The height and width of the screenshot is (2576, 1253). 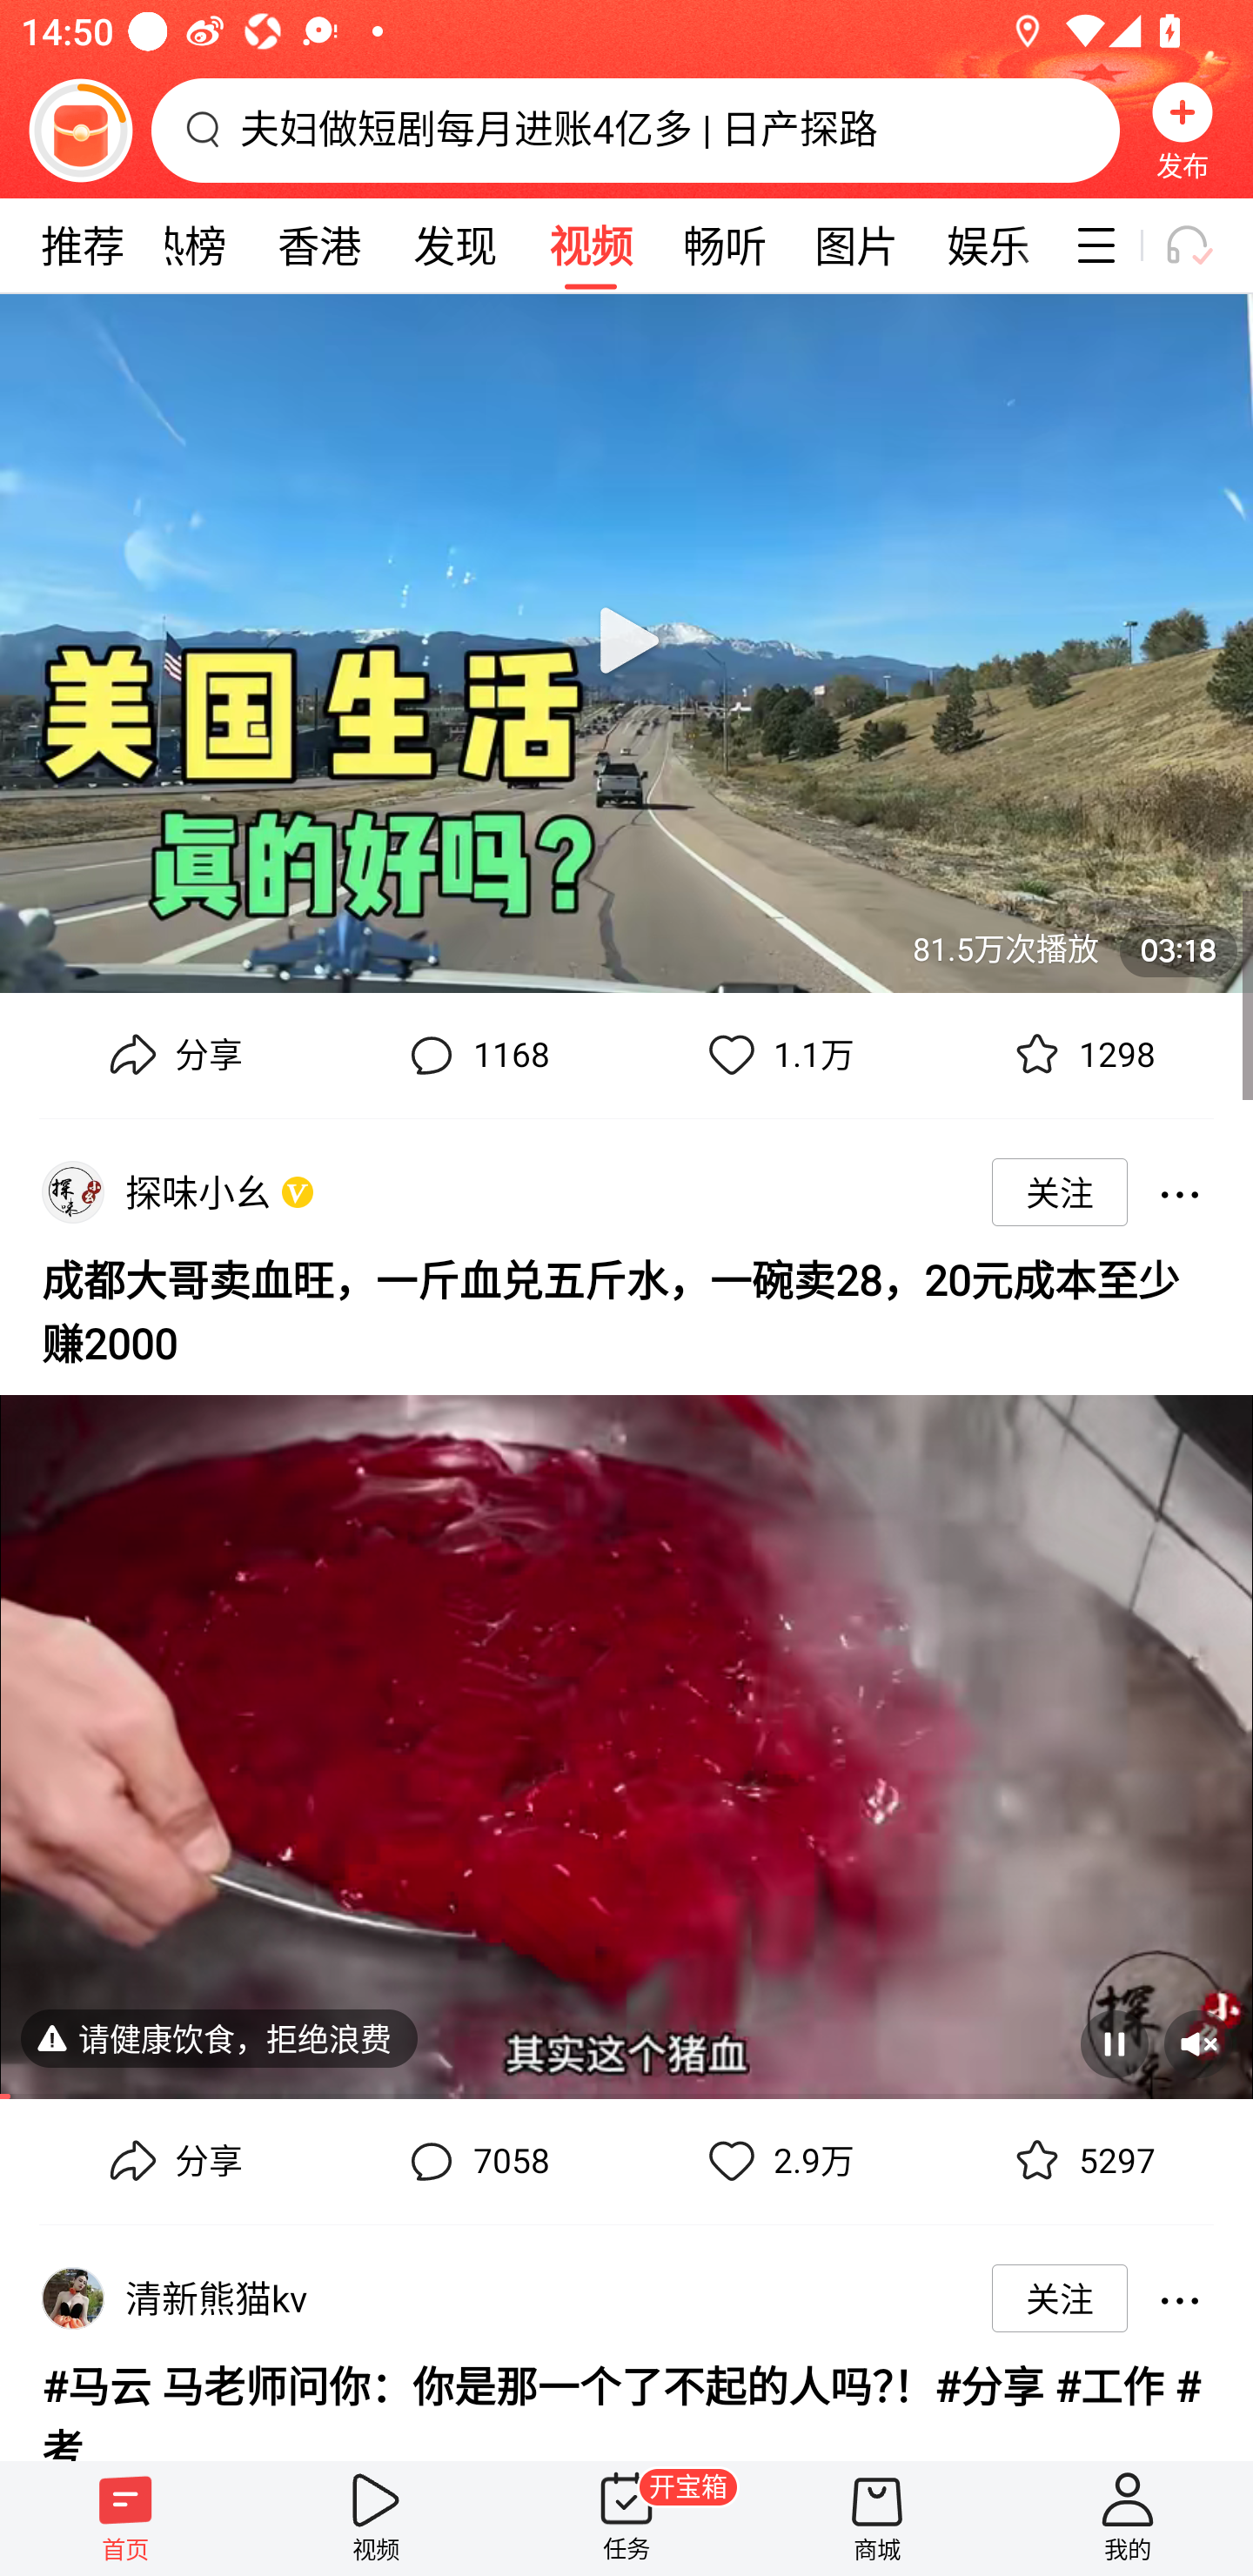 I want to click on 我的, so click(x=1128, y=2518).